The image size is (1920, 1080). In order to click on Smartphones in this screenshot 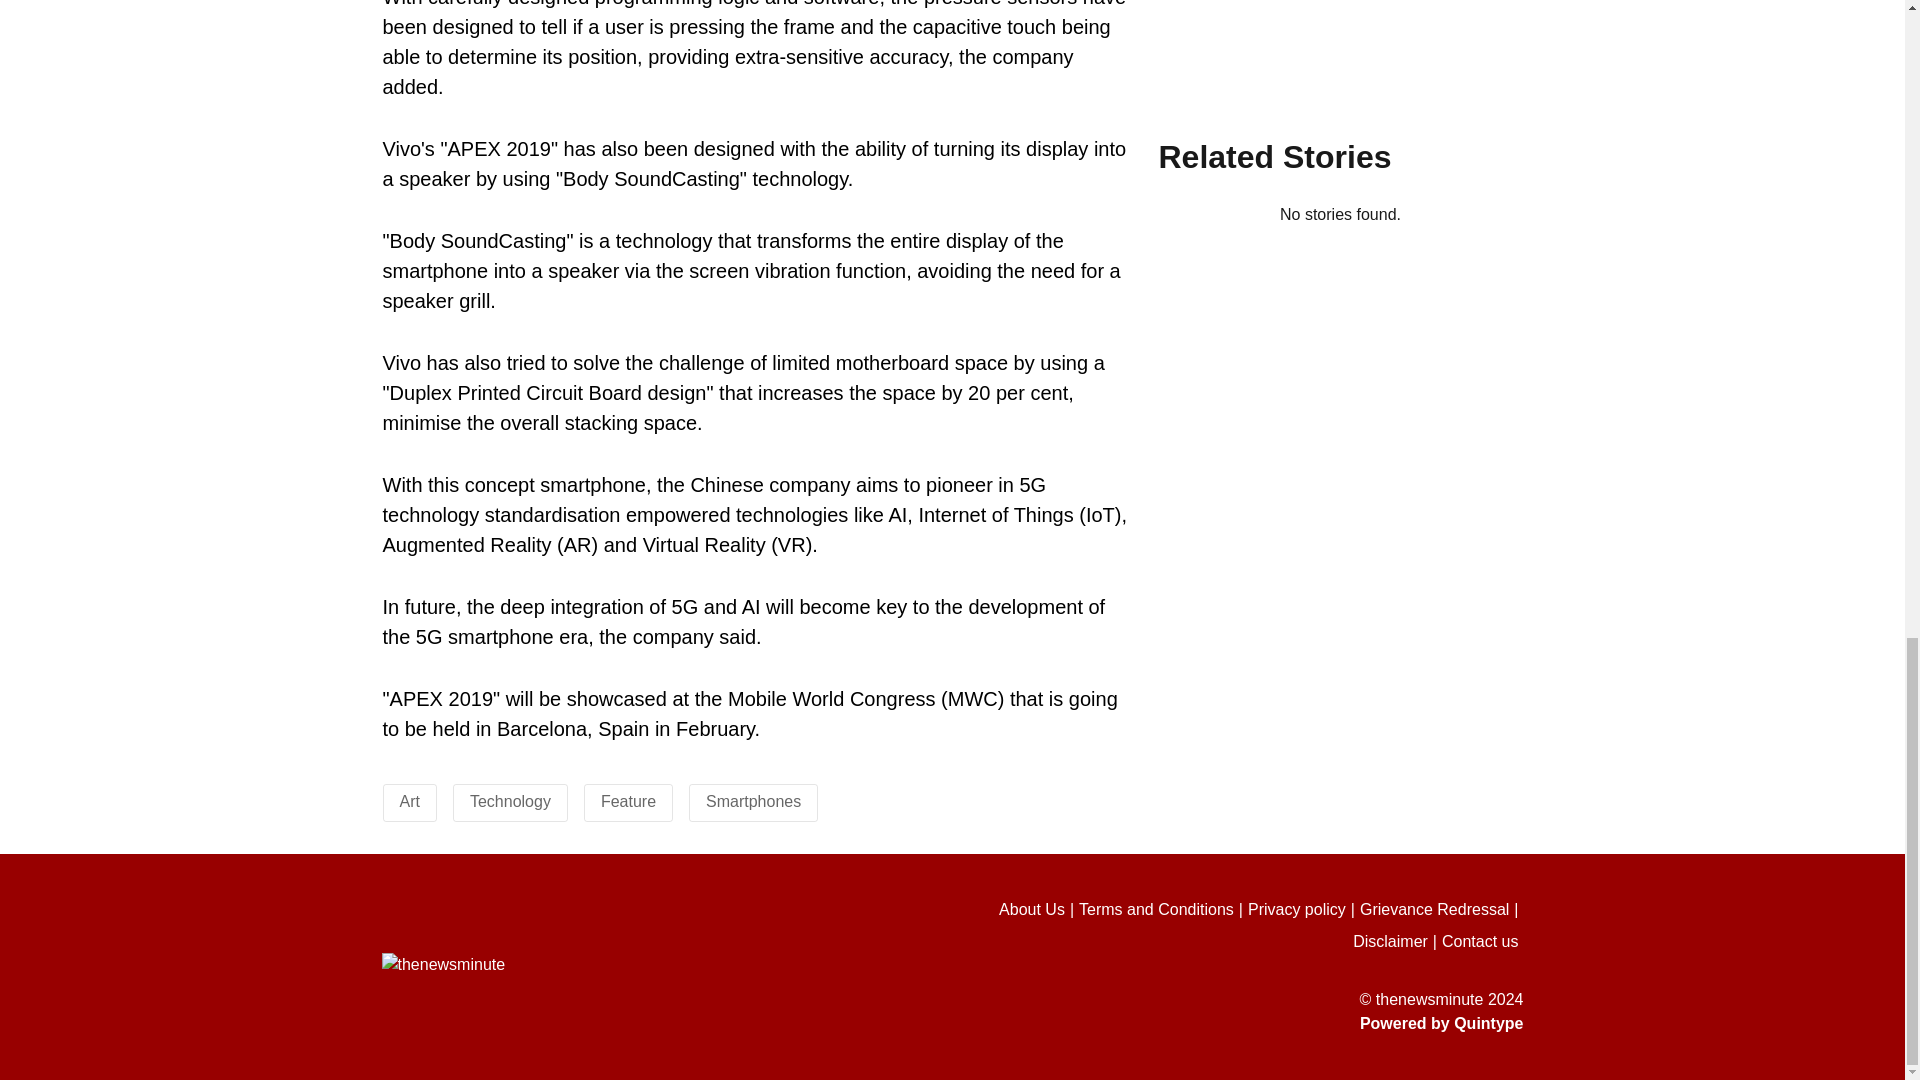, I will do `click(753, 801)`.